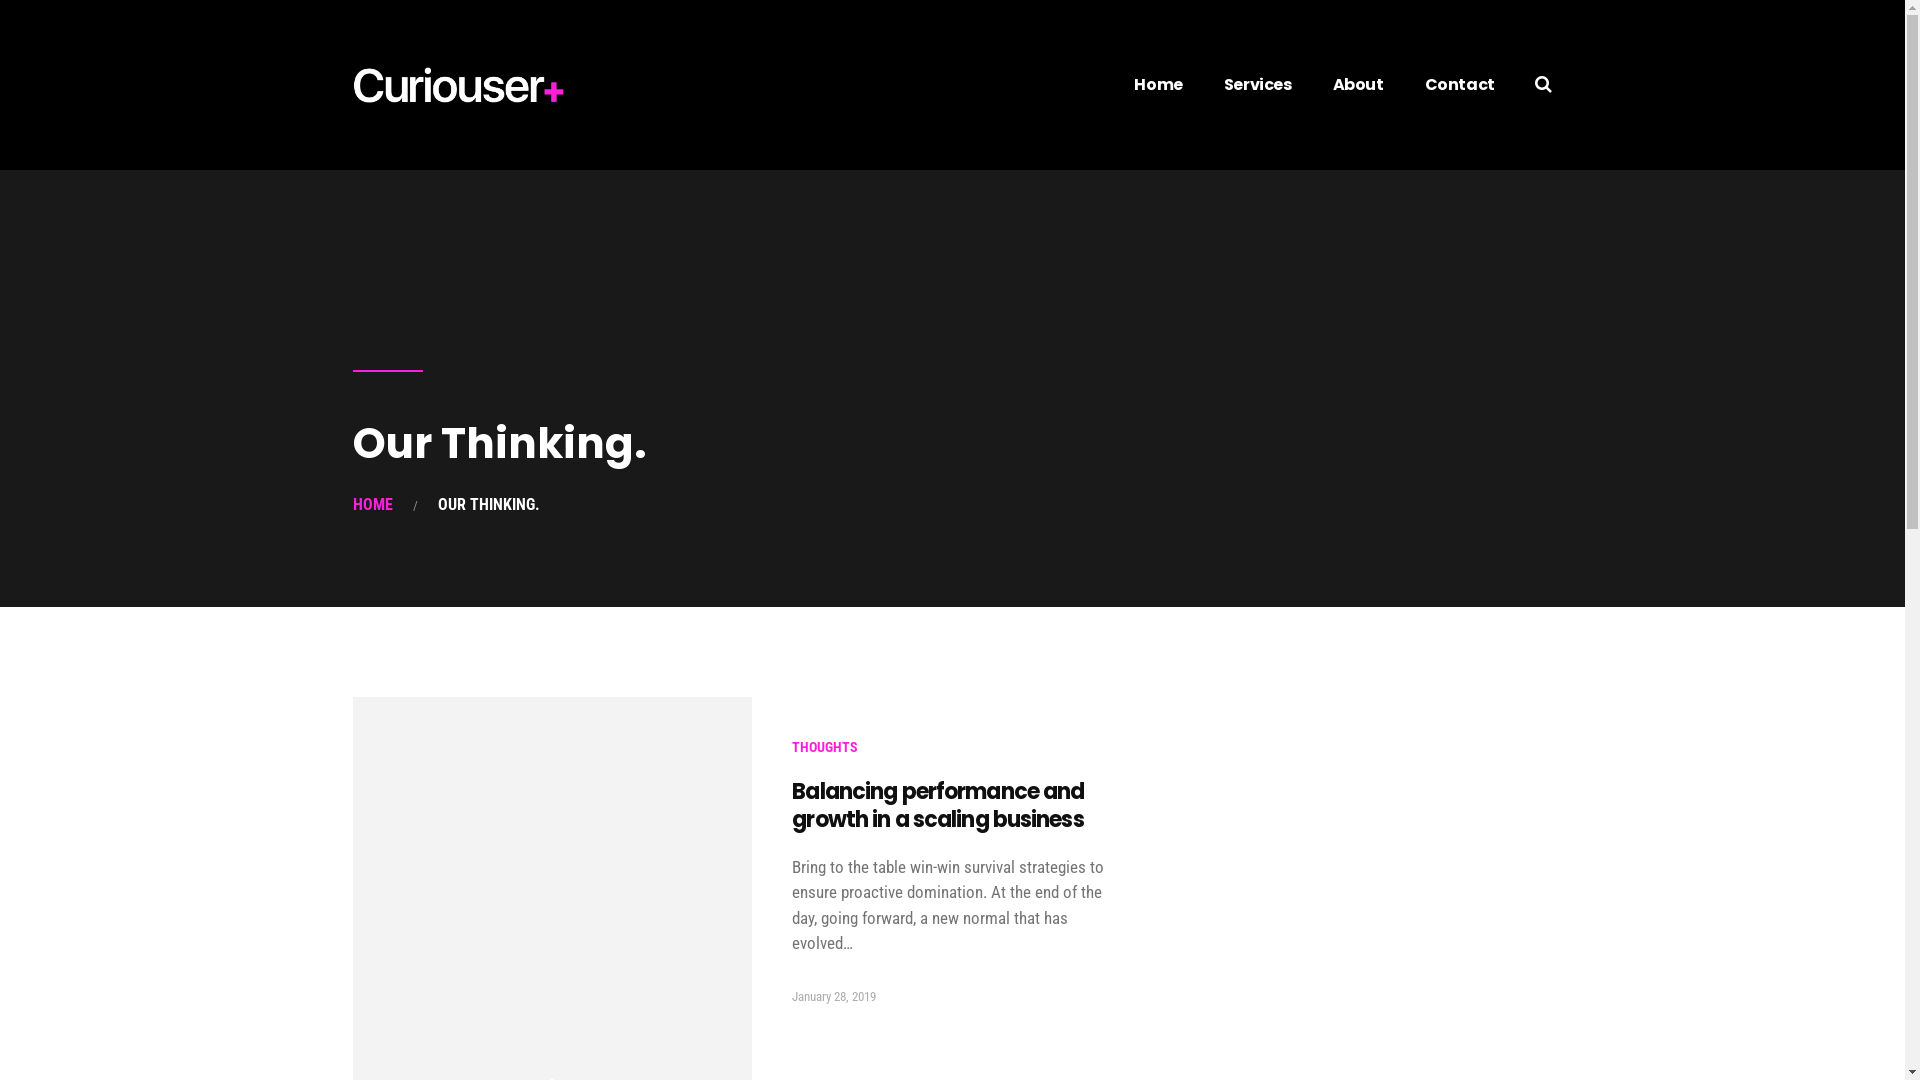 This screenshot has width=1920, height=1080. What do you see at coordinates (825, 746) in the screenshot?
I see `THOUGHTS` at bounding box center [825, 746].